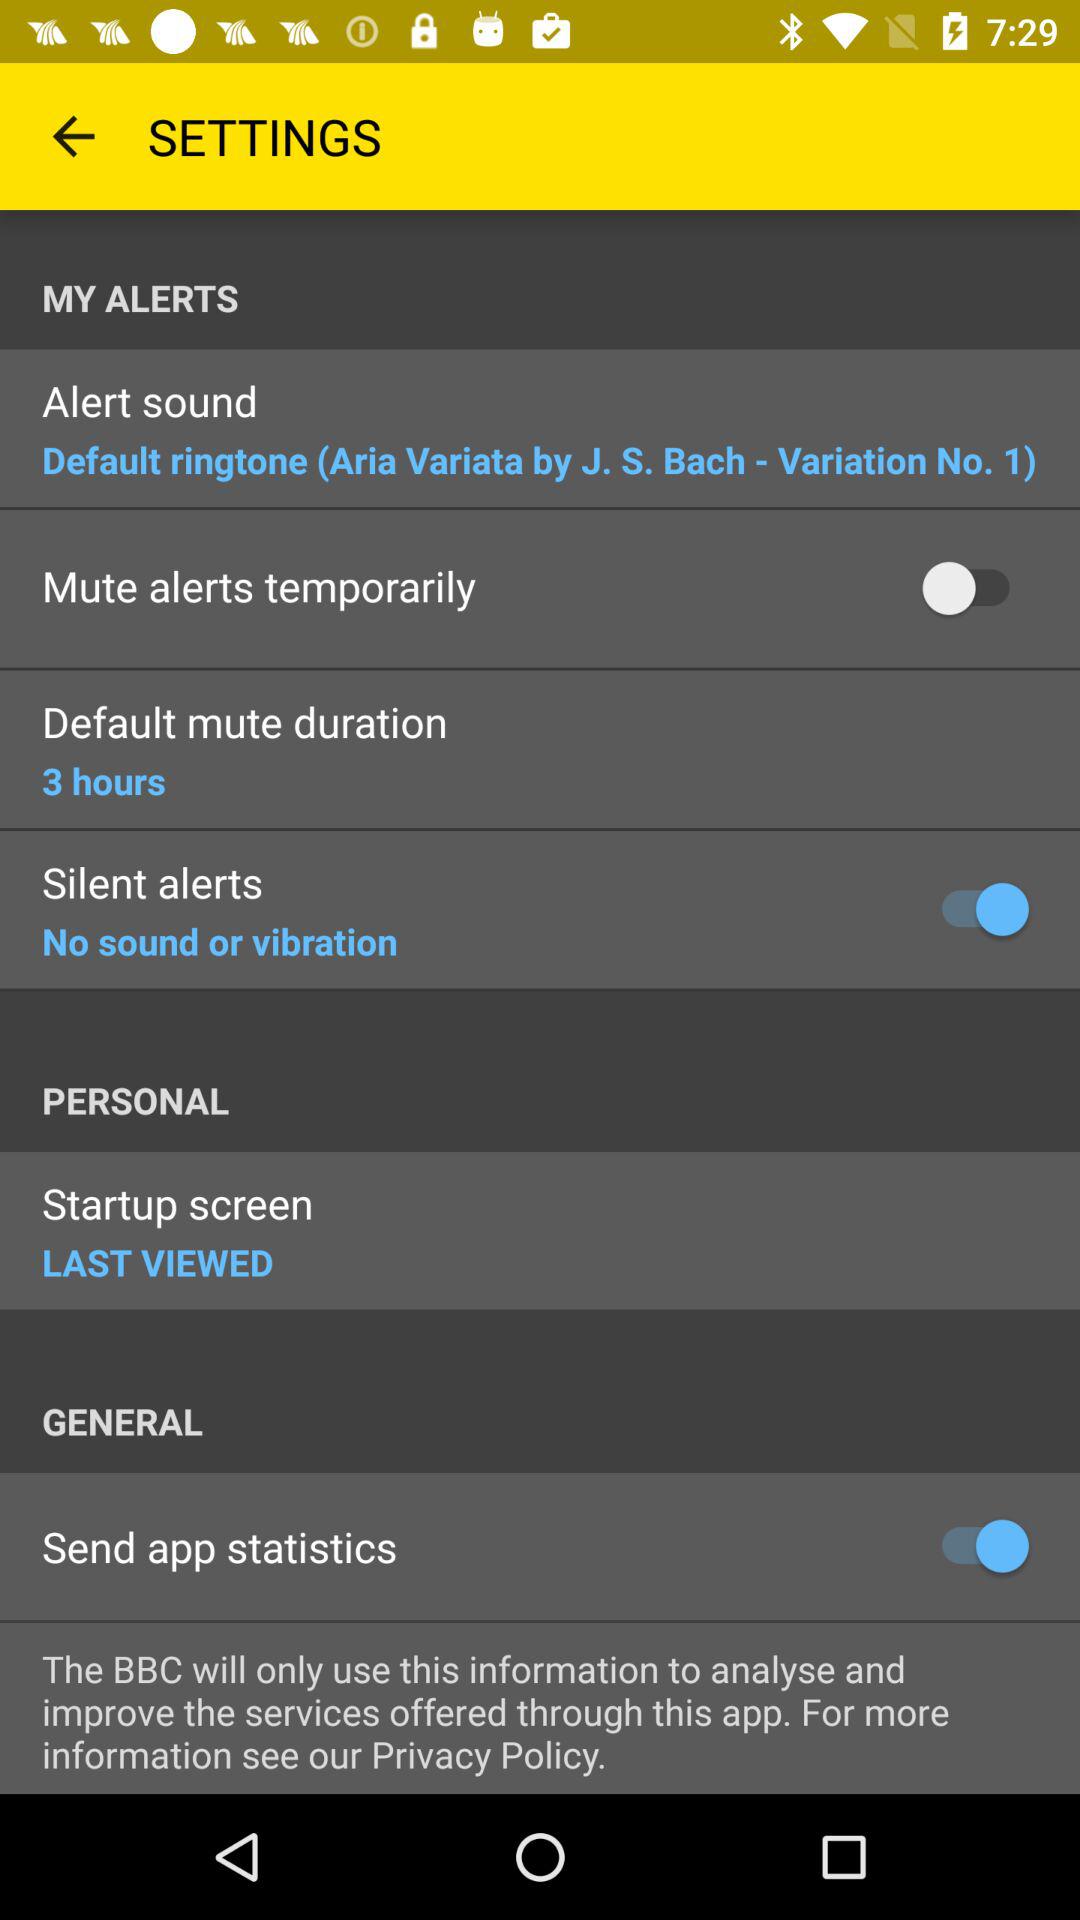  What do you see at coordinates (561, 1100) in the screenshot?
I see `tap personal at the center` at bounding box center [561, 1100].